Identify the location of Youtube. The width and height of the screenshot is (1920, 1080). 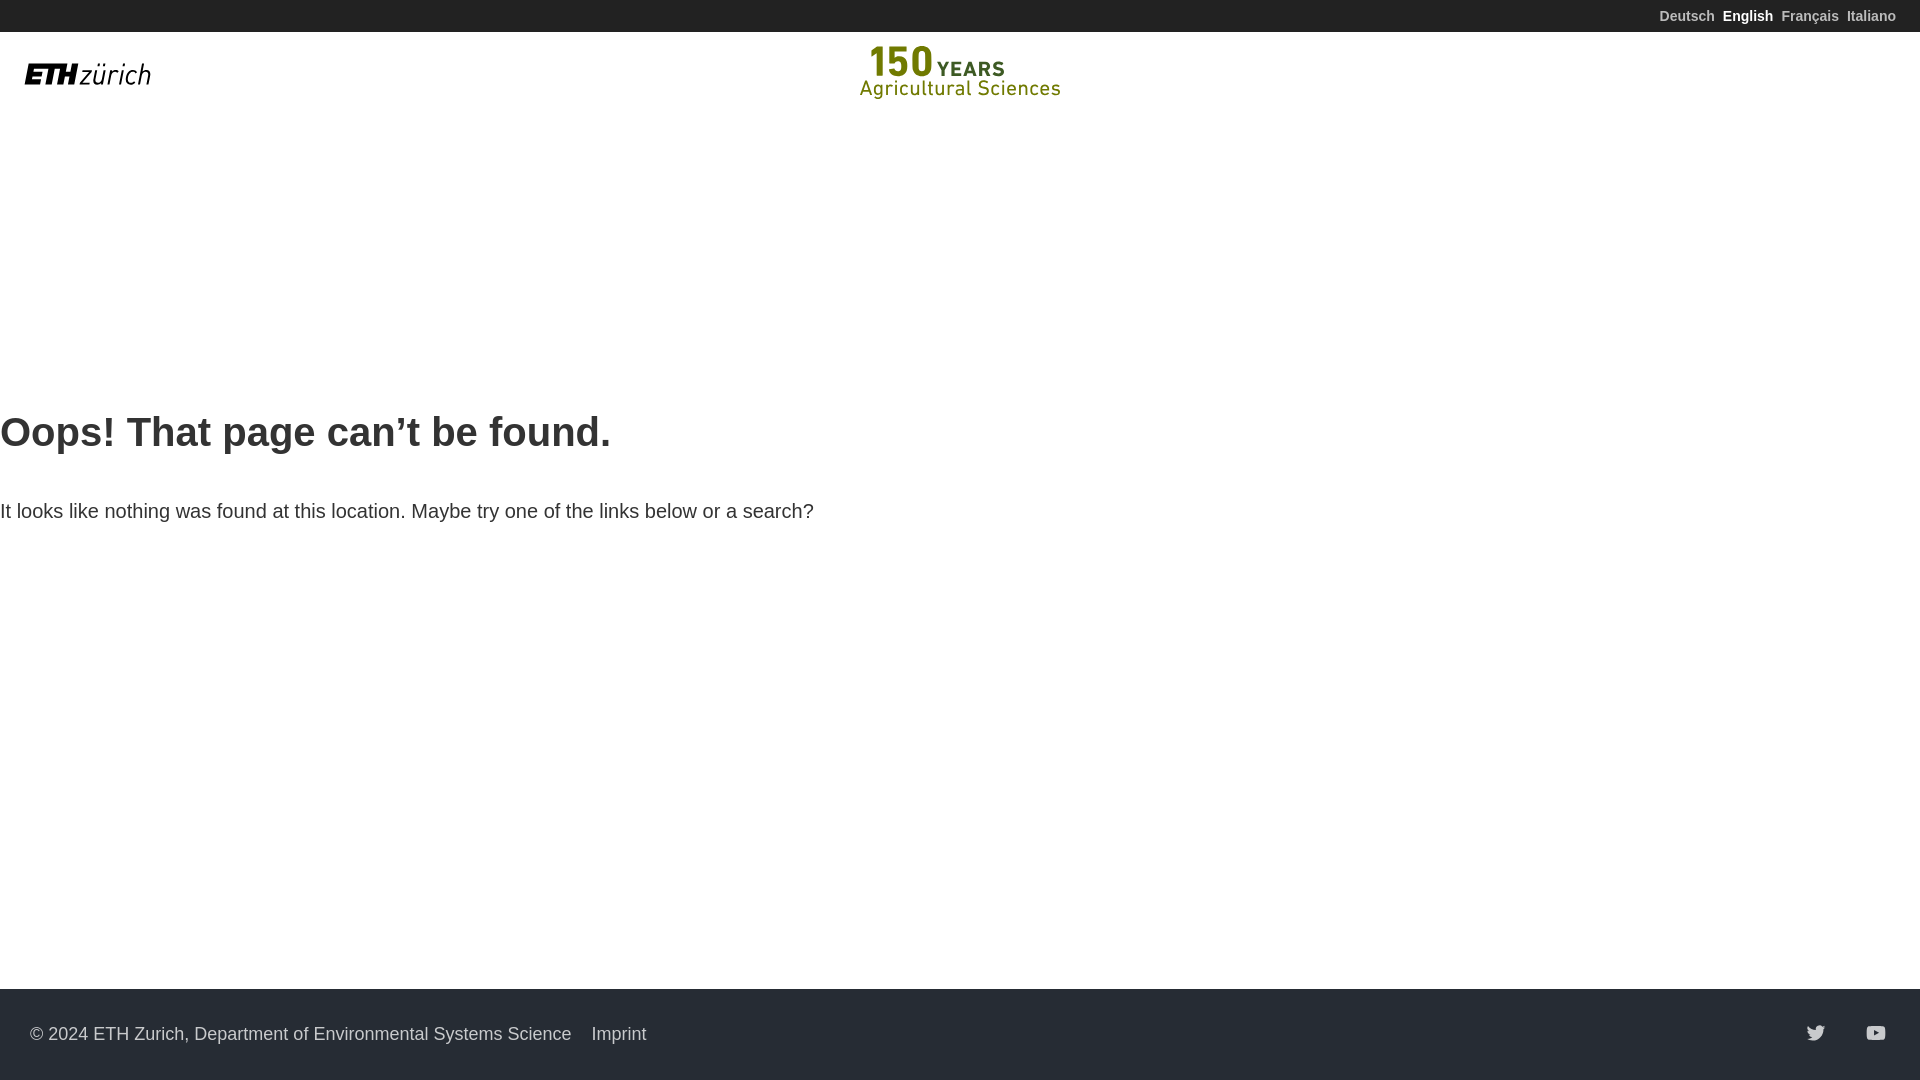
(1876, 1032).